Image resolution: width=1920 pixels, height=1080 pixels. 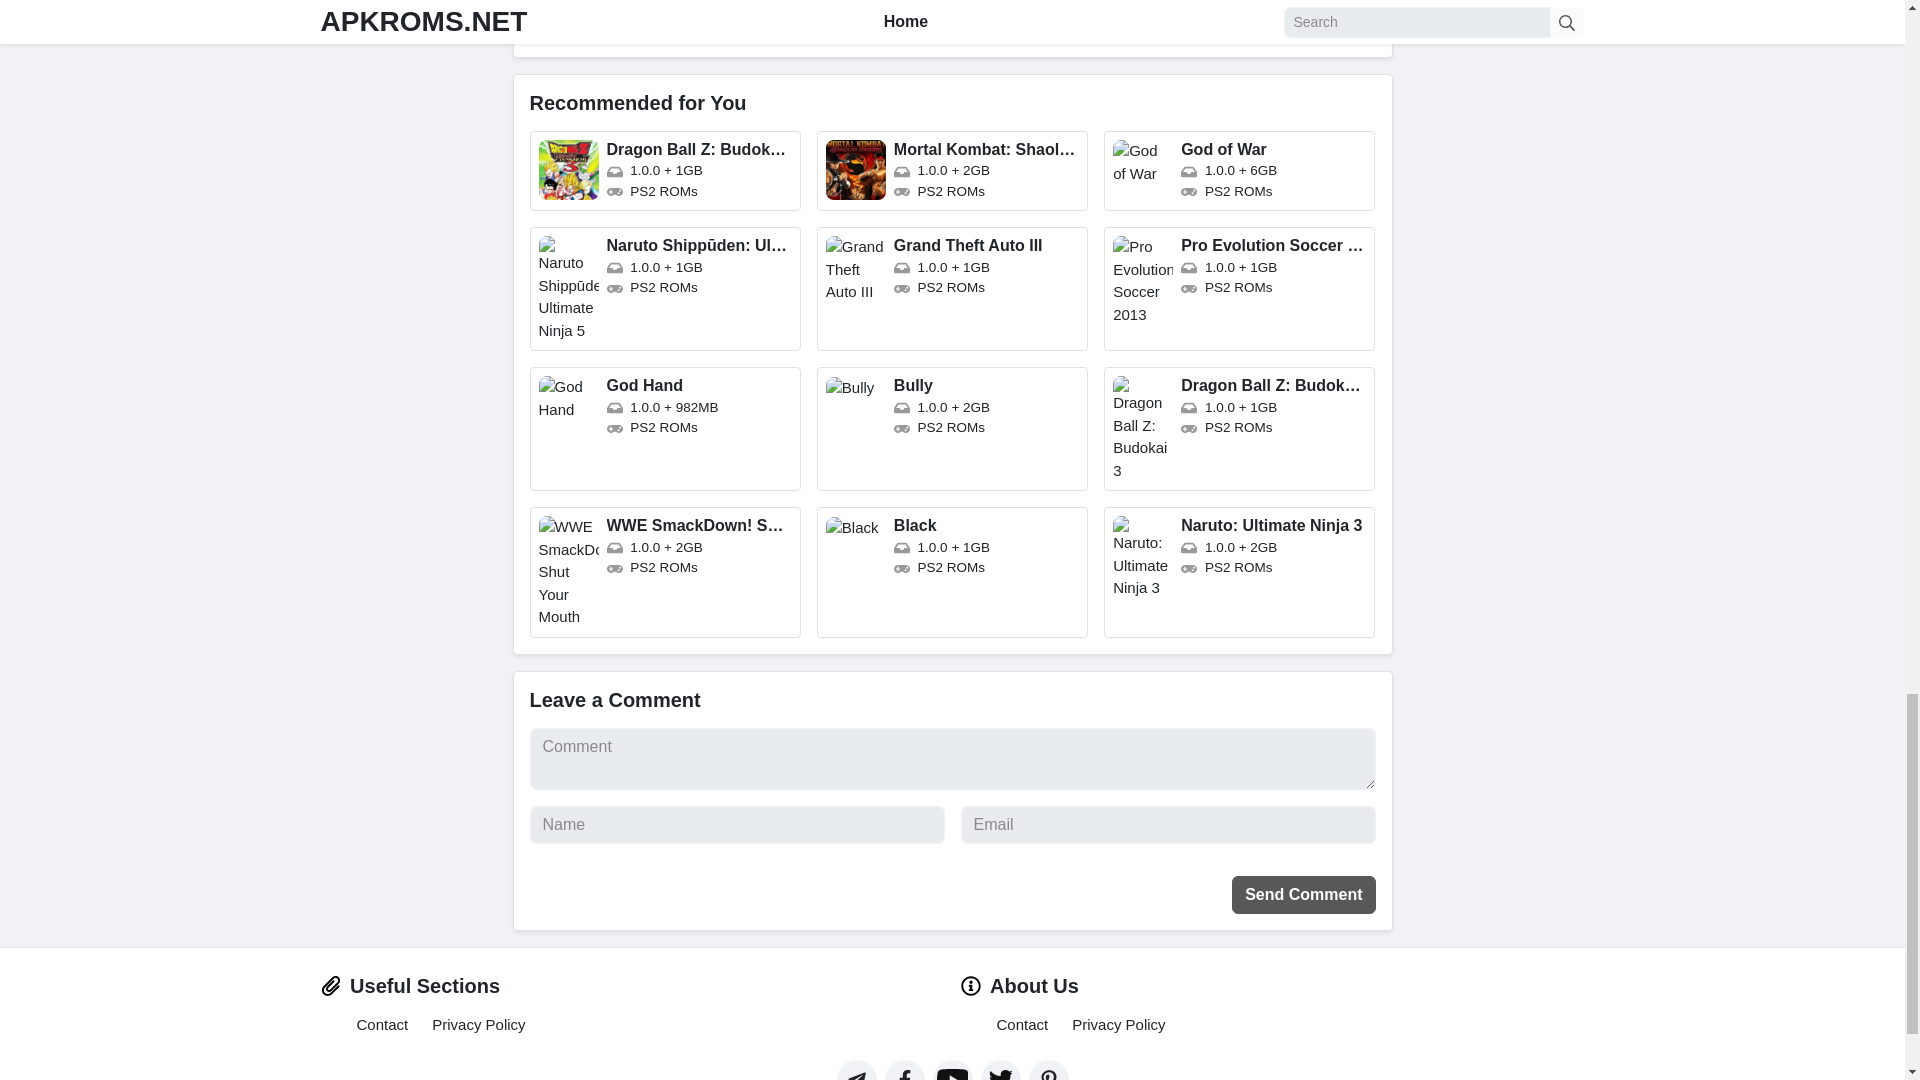 I want to click on Grand Theft Auto III, so click(x=952, y=288).